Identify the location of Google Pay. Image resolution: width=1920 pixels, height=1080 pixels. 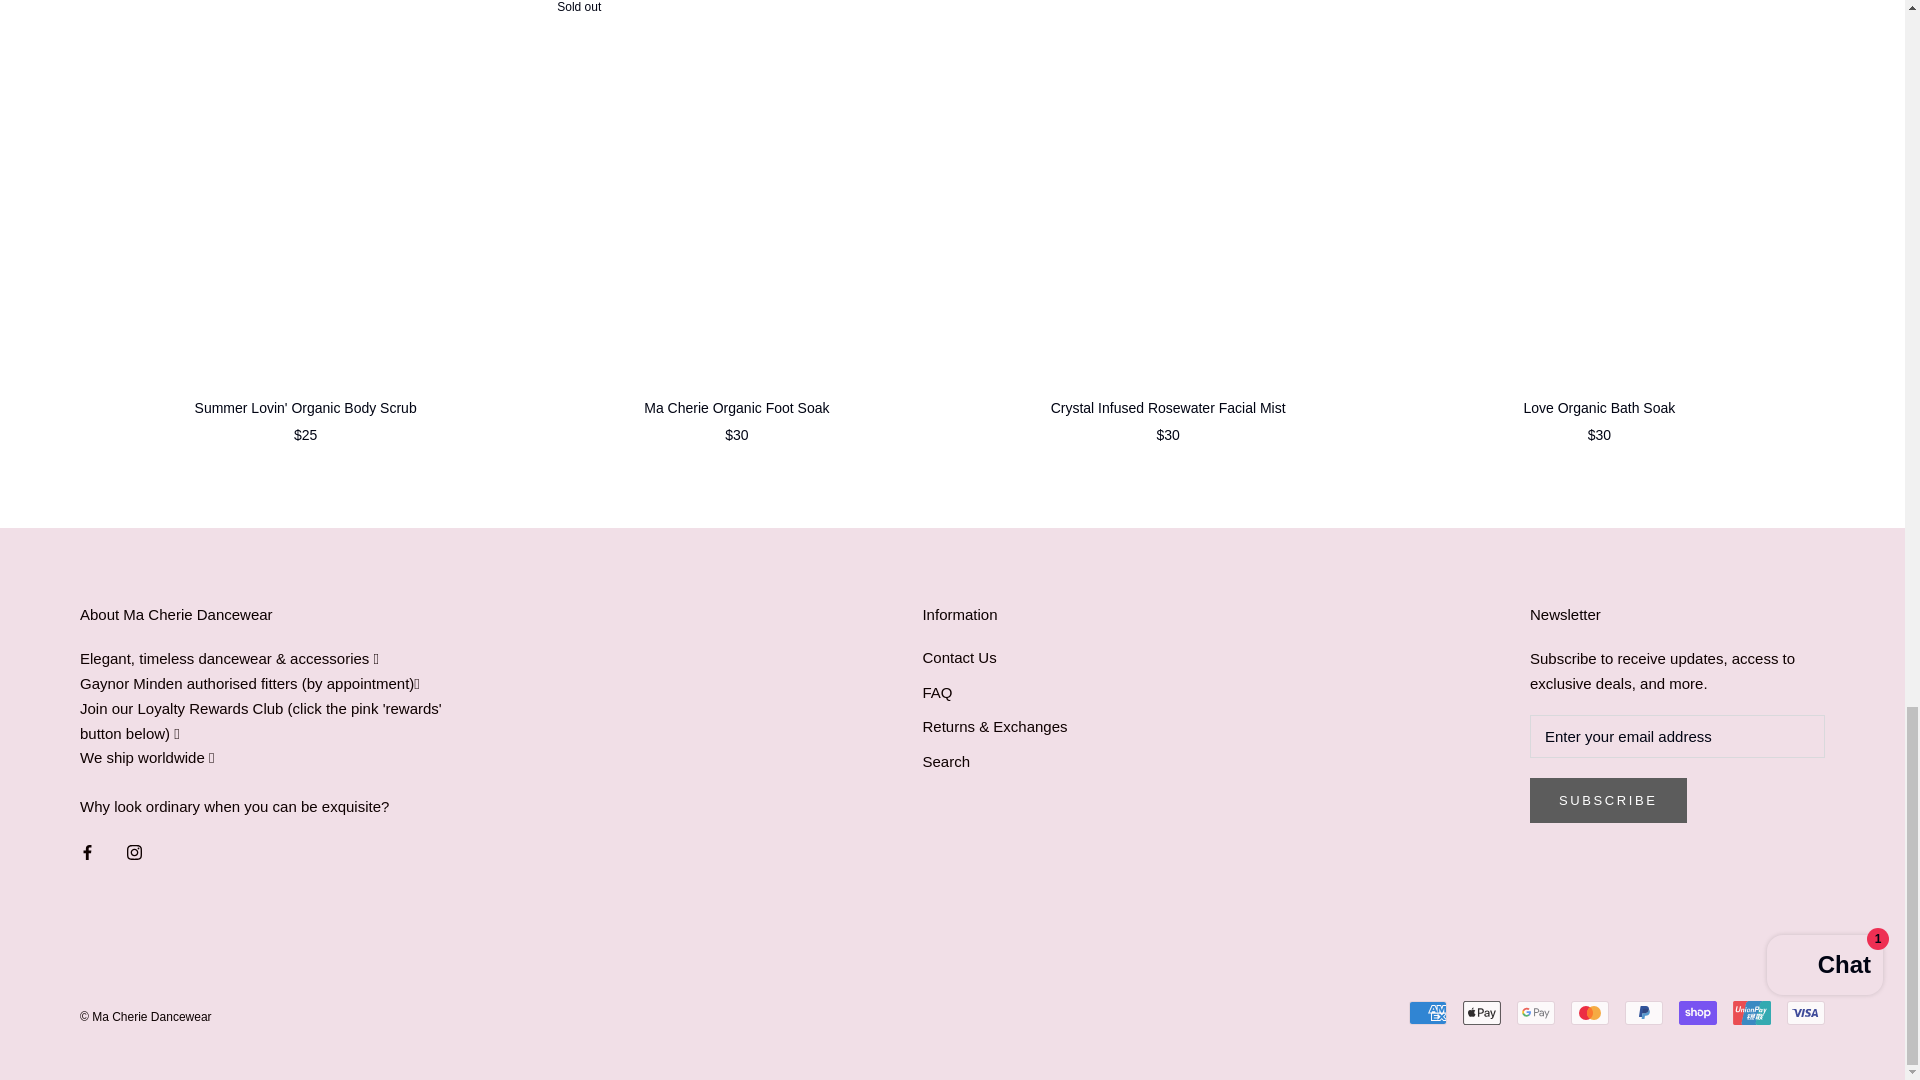
(1536, 1012).